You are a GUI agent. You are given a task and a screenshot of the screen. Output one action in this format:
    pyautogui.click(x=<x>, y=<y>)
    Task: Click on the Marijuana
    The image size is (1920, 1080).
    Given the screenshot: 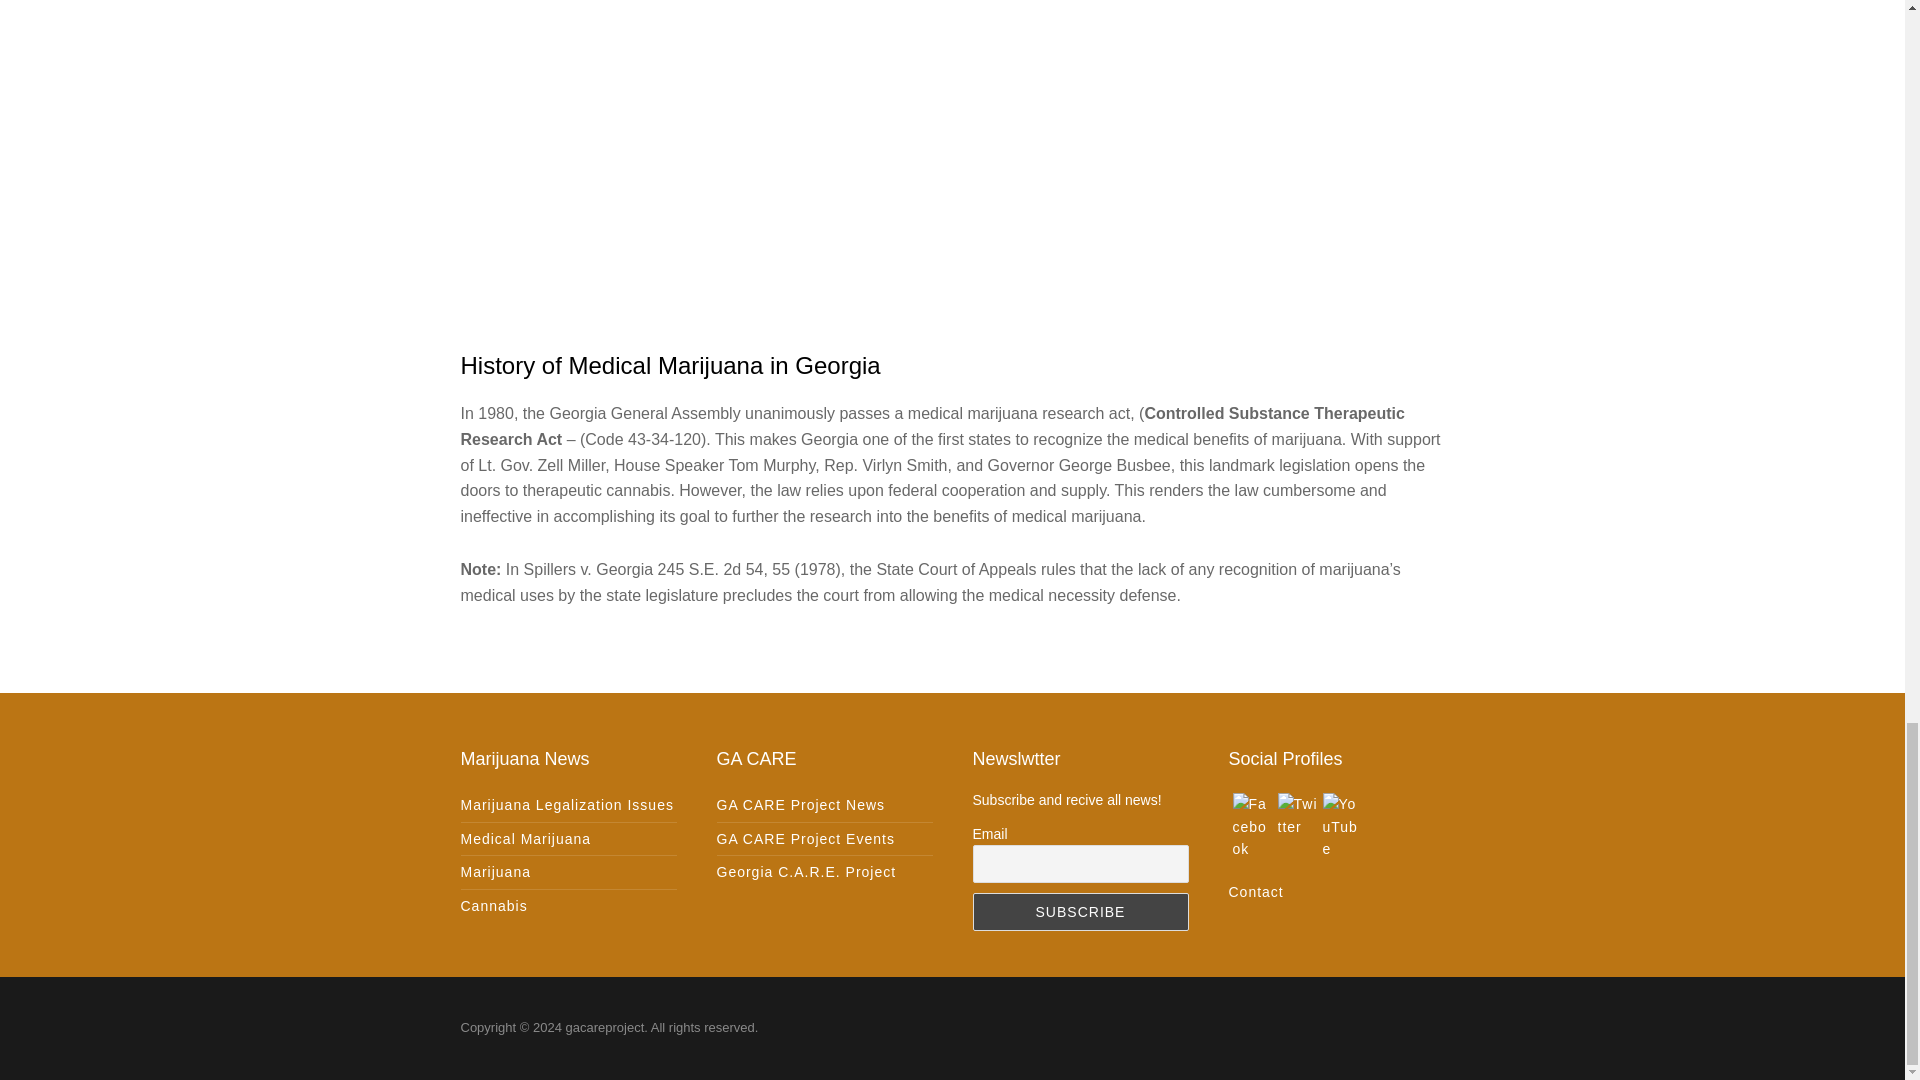 What is the action you would take?
    pyautogui.click(x=494, y=872)
    